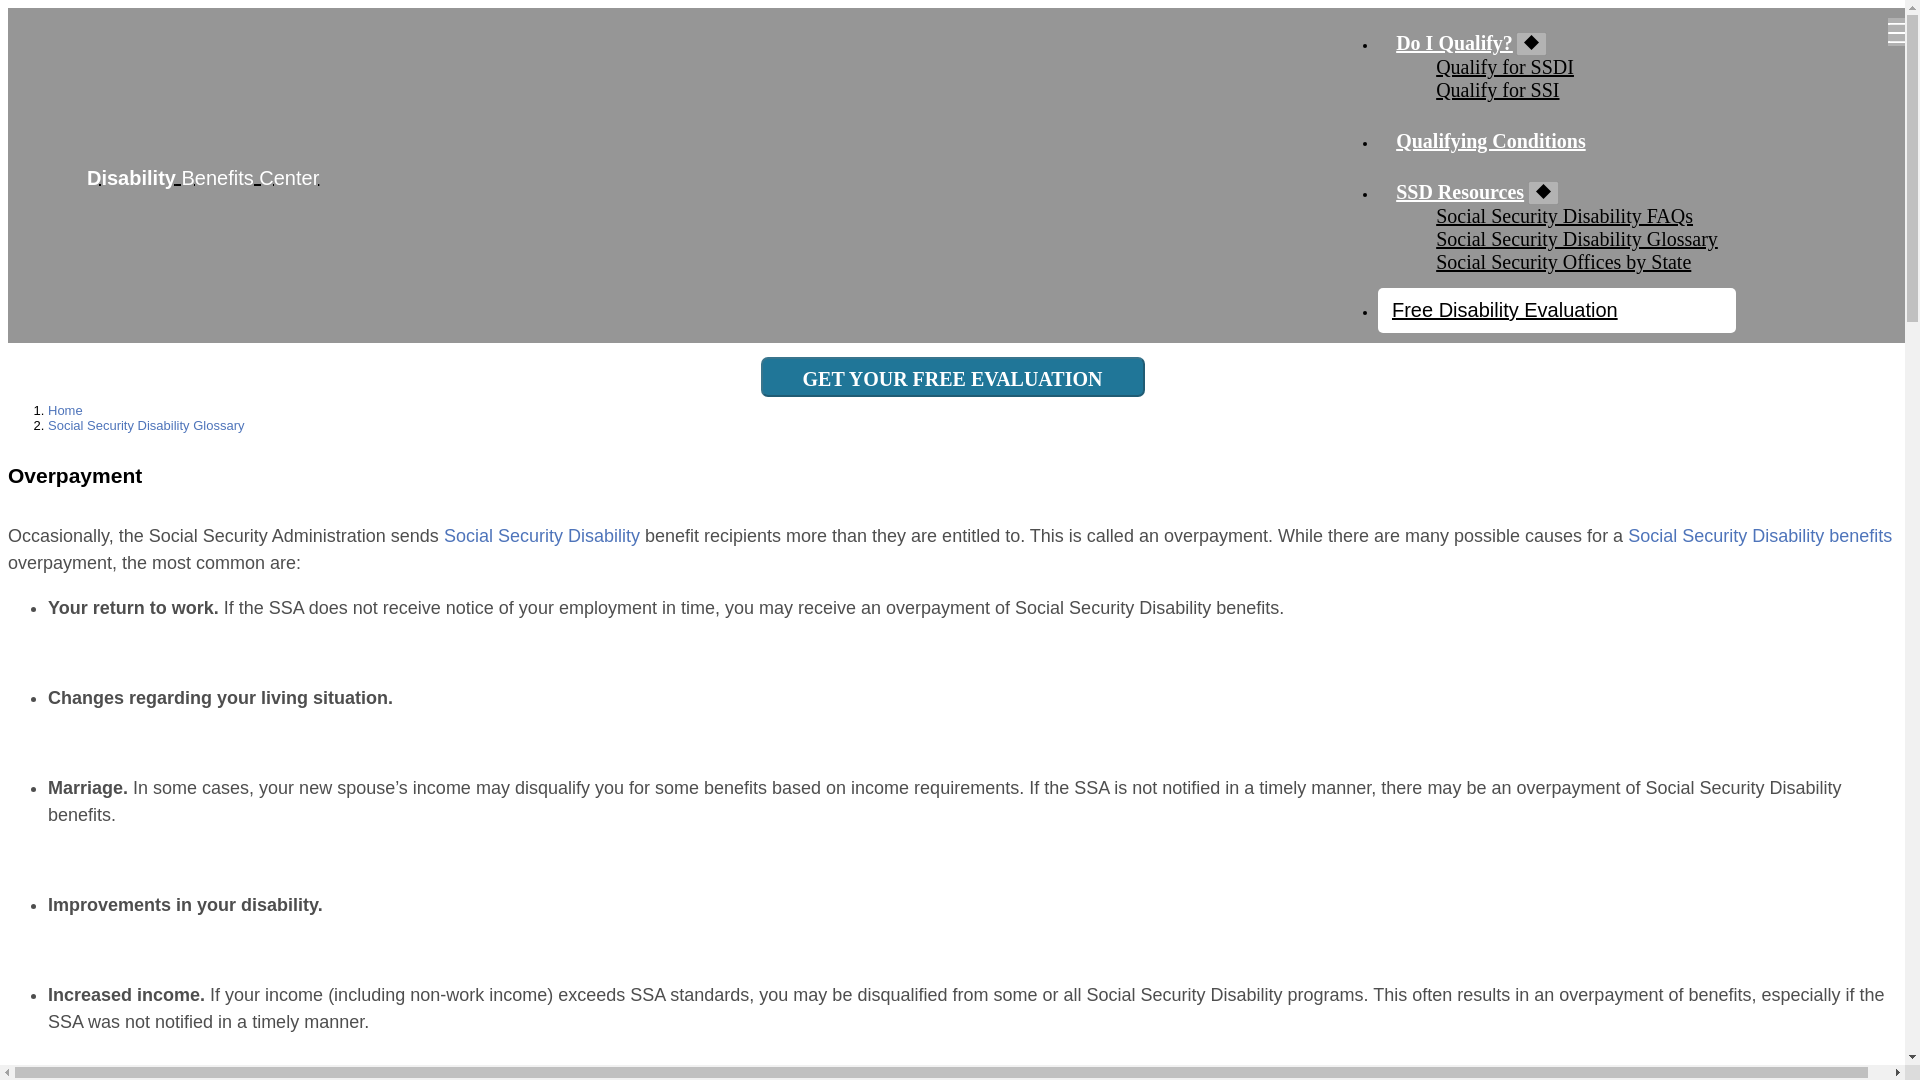  Describe the element at coordinates (183, 174) in the screenshot. I see `Disability Benefits Center` at that location.